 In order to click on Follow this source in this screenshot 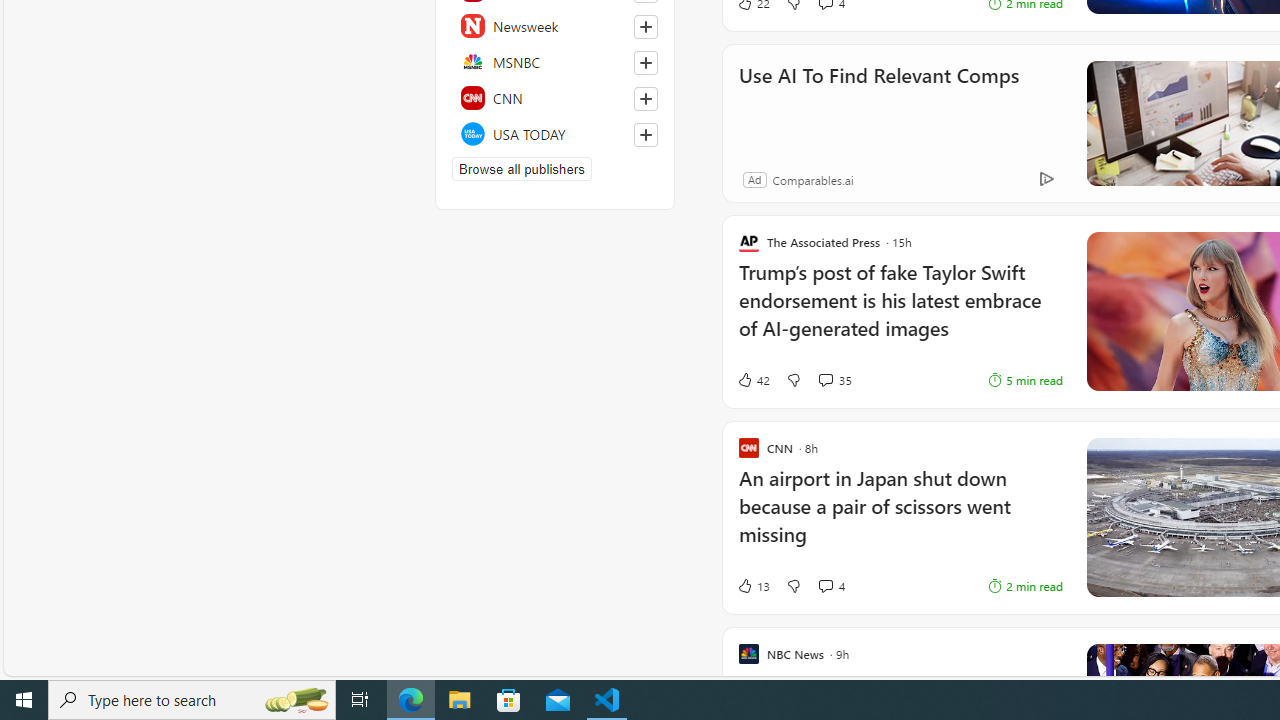, I will do `click(646, 134)`.